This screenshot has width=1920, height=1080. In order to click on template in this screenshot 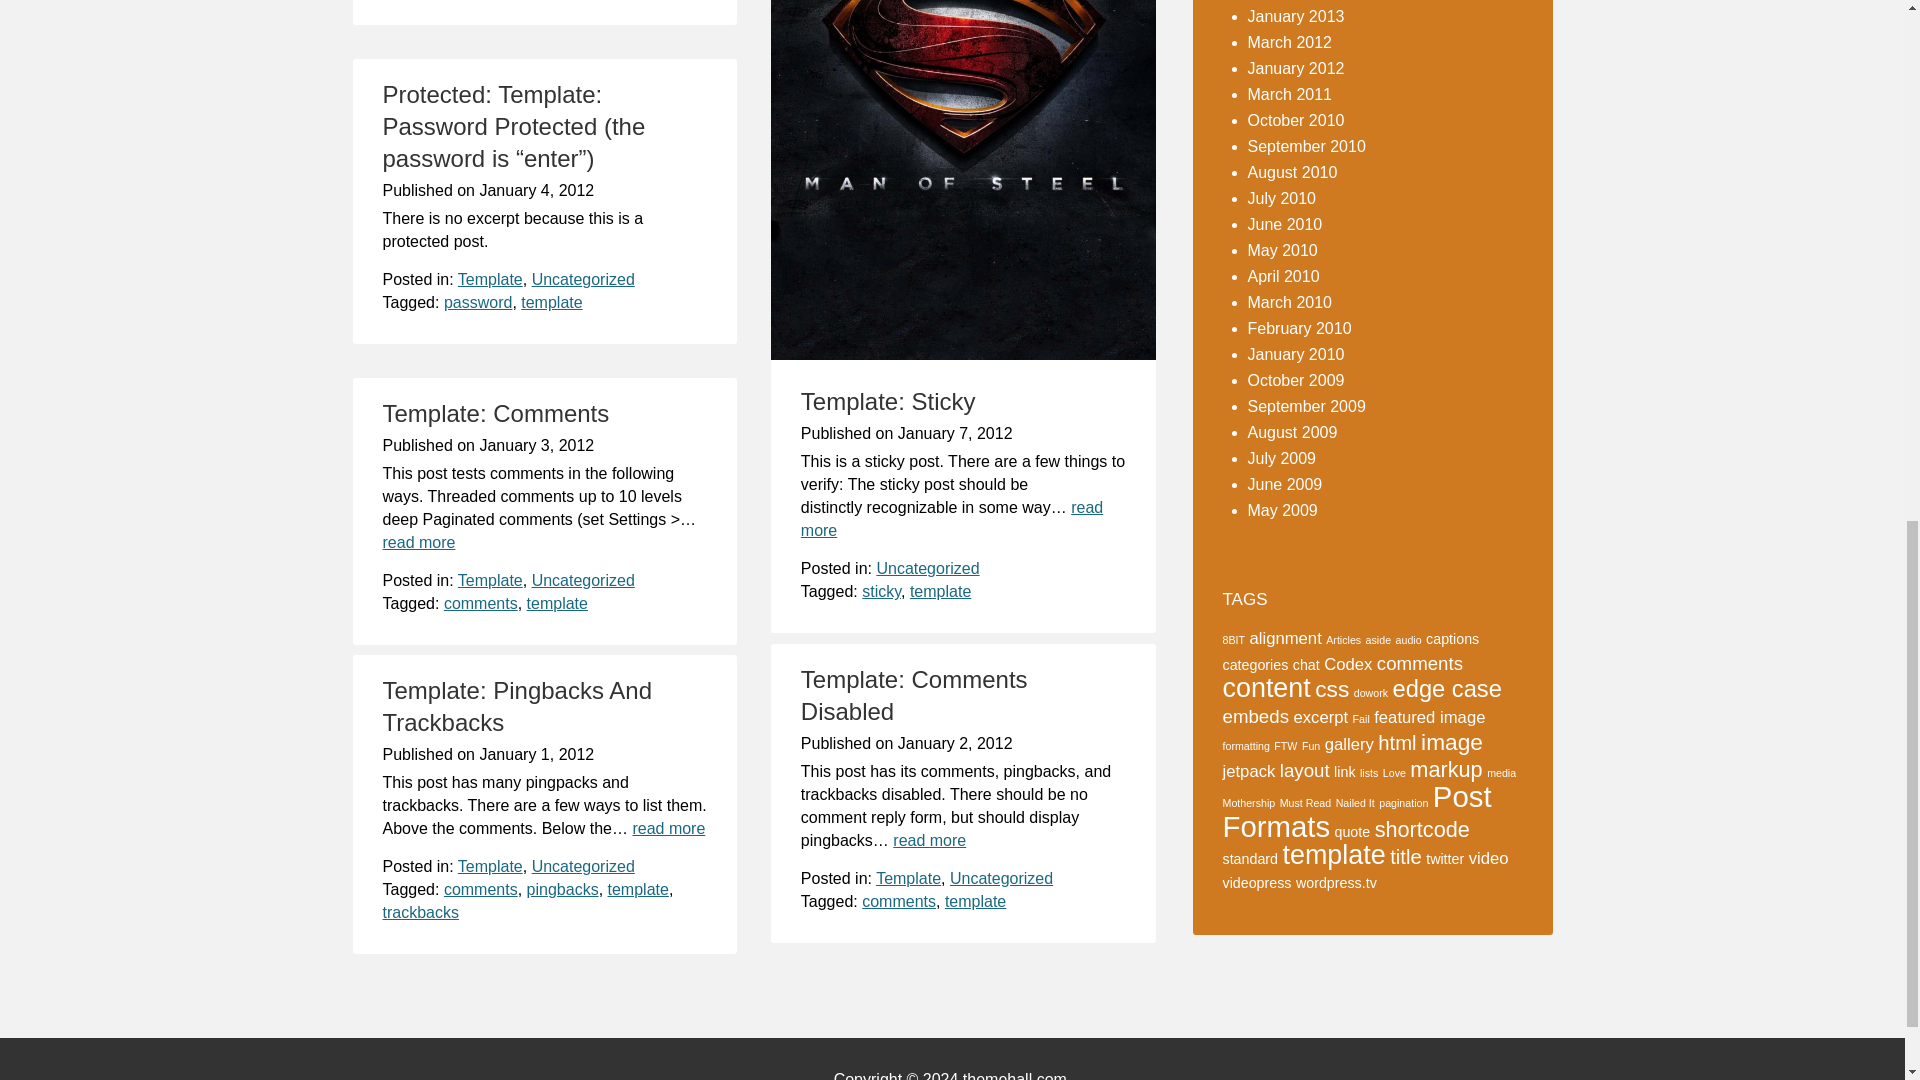, I will do `click(940, 592)`.